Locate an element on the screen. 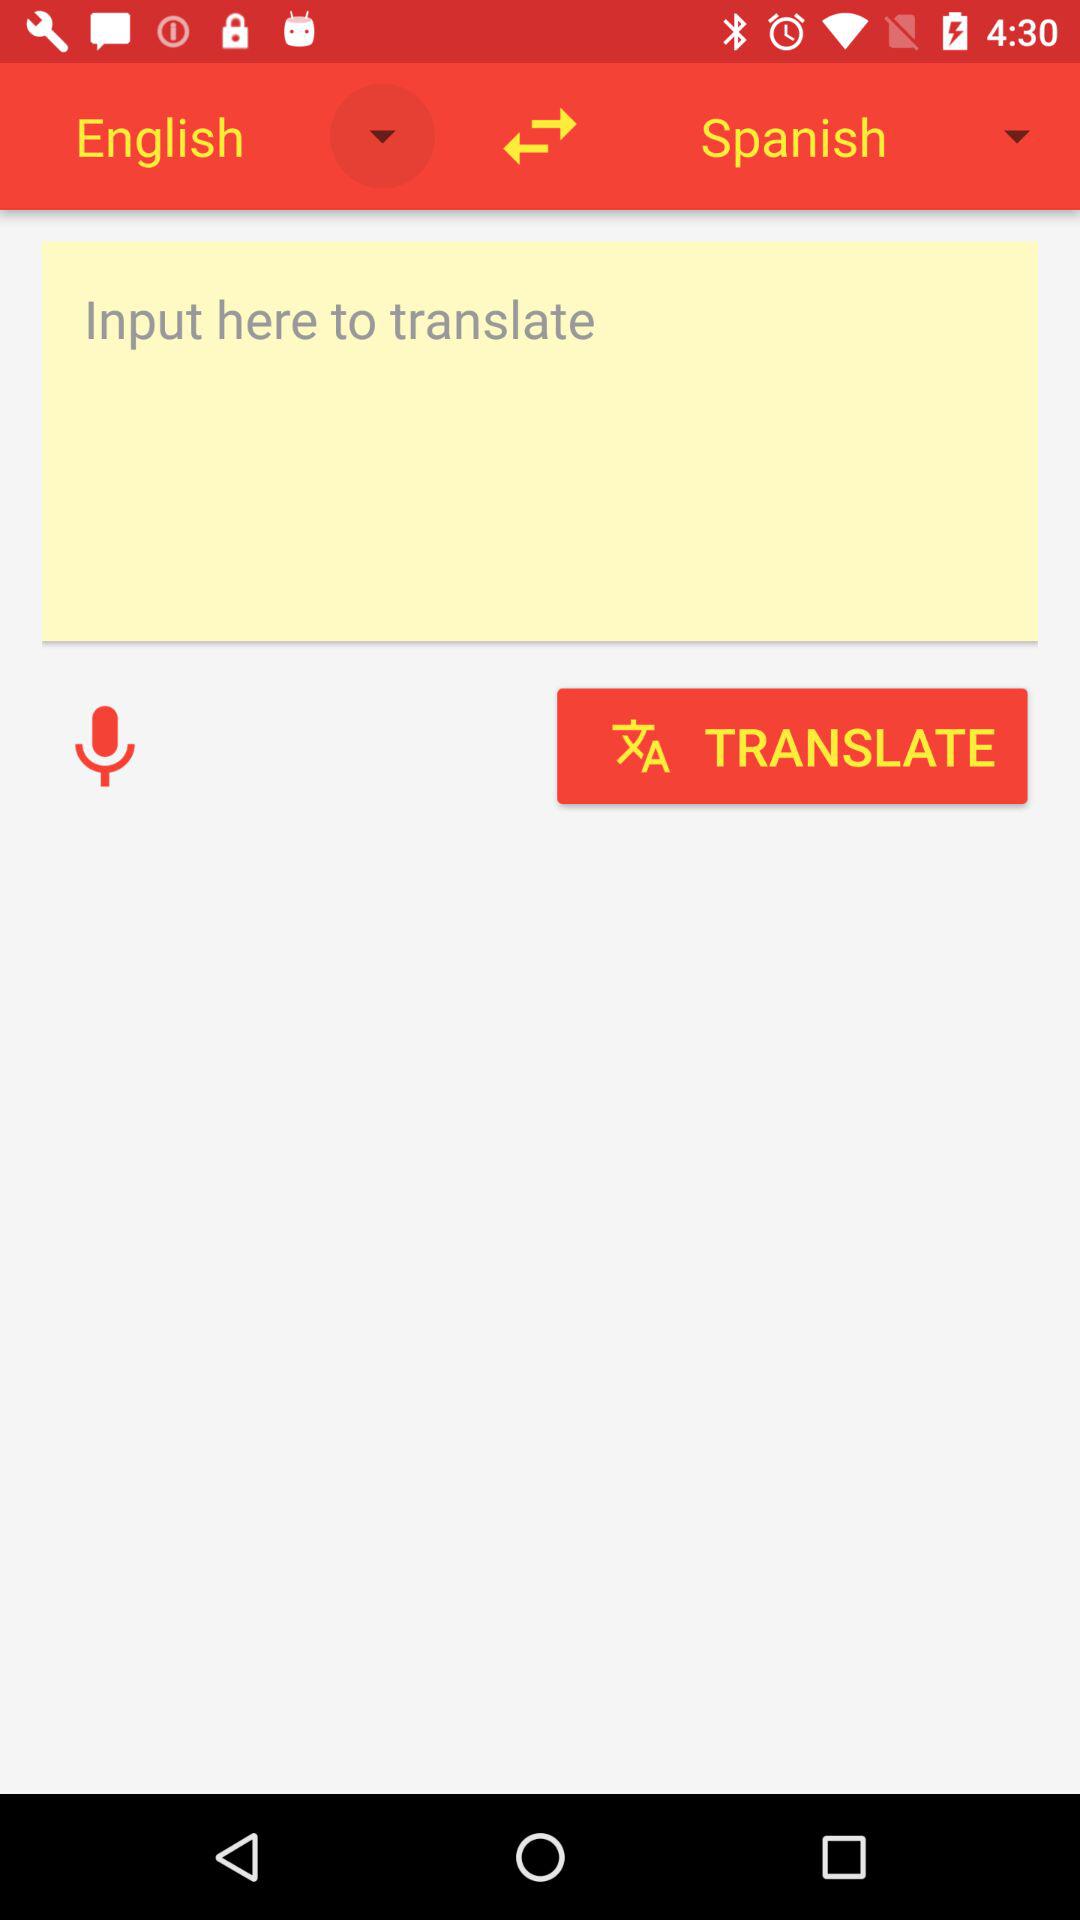 This screenshot has width=1080, height=1920. writing text box is located at coordinates (540, 441).